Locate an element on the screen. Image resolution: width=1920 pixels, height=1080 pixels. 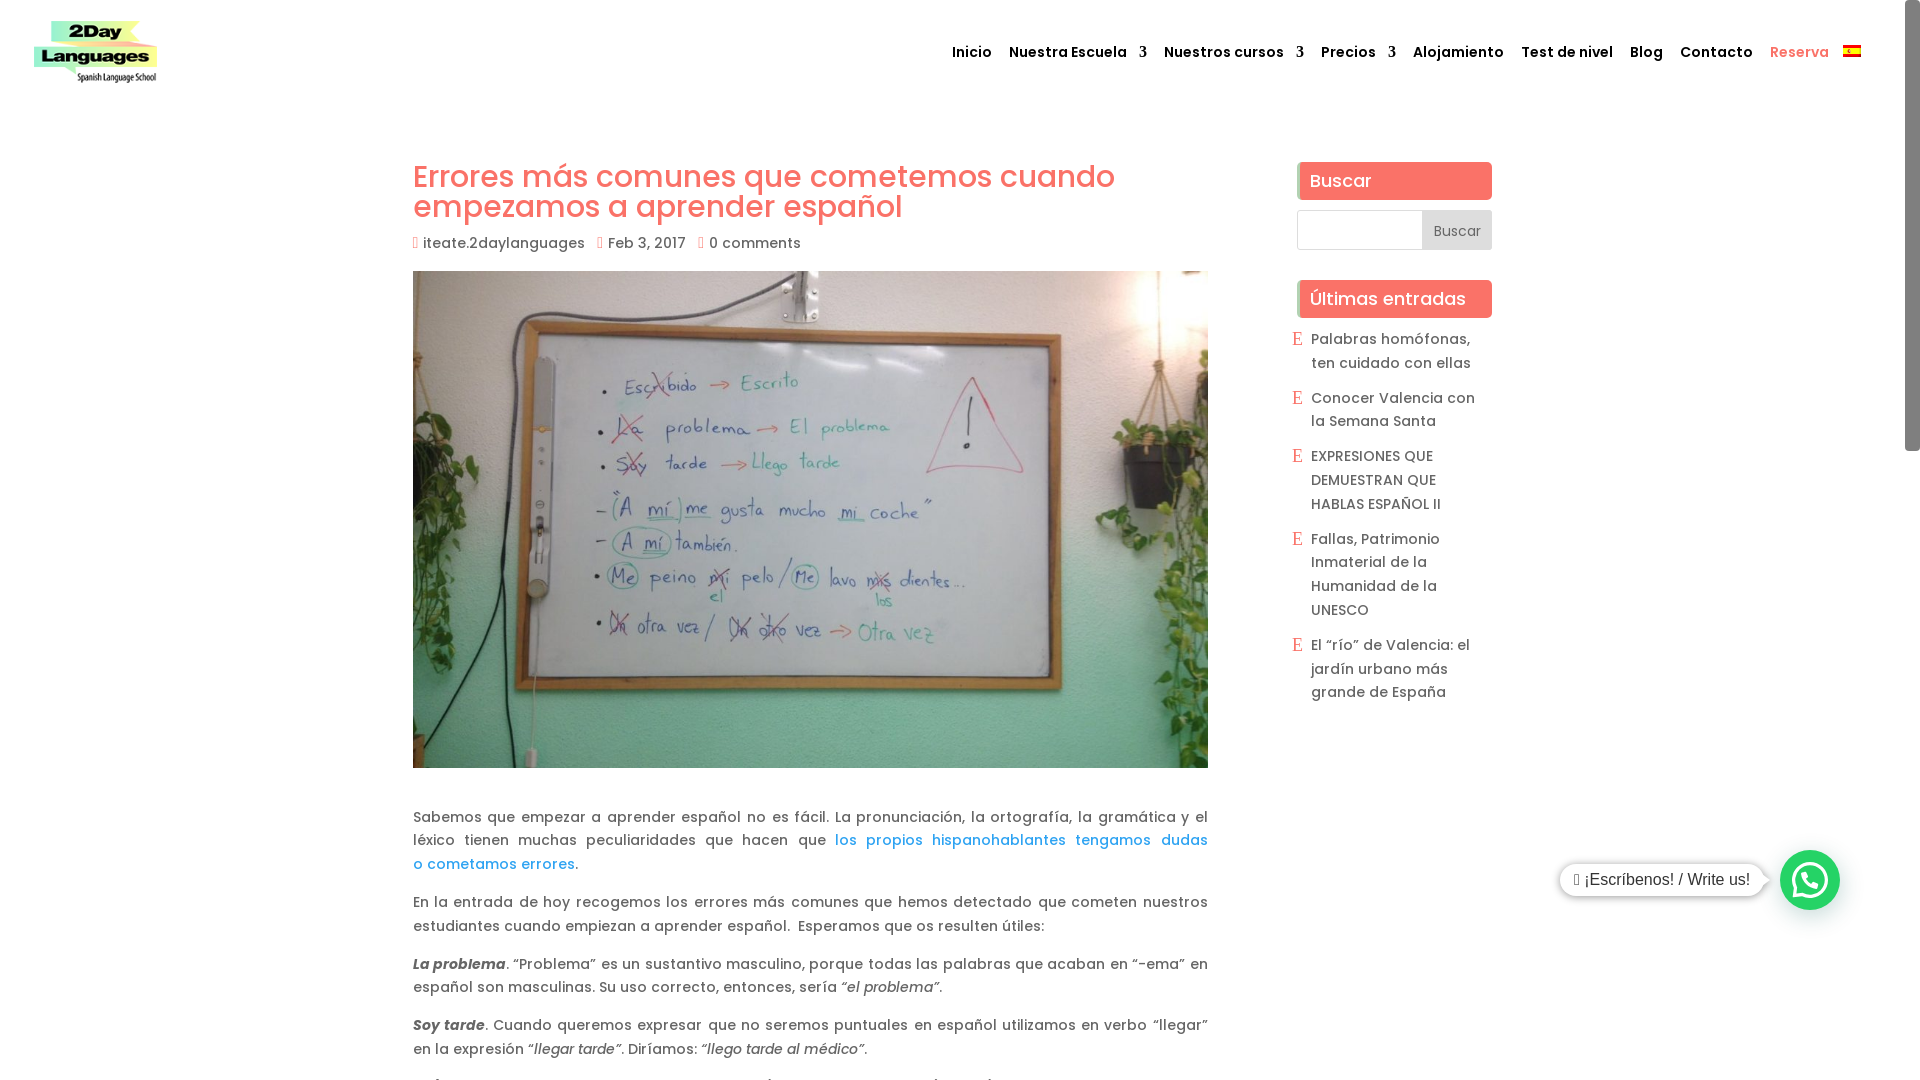
Precios is located at coordinates (1358, 74).